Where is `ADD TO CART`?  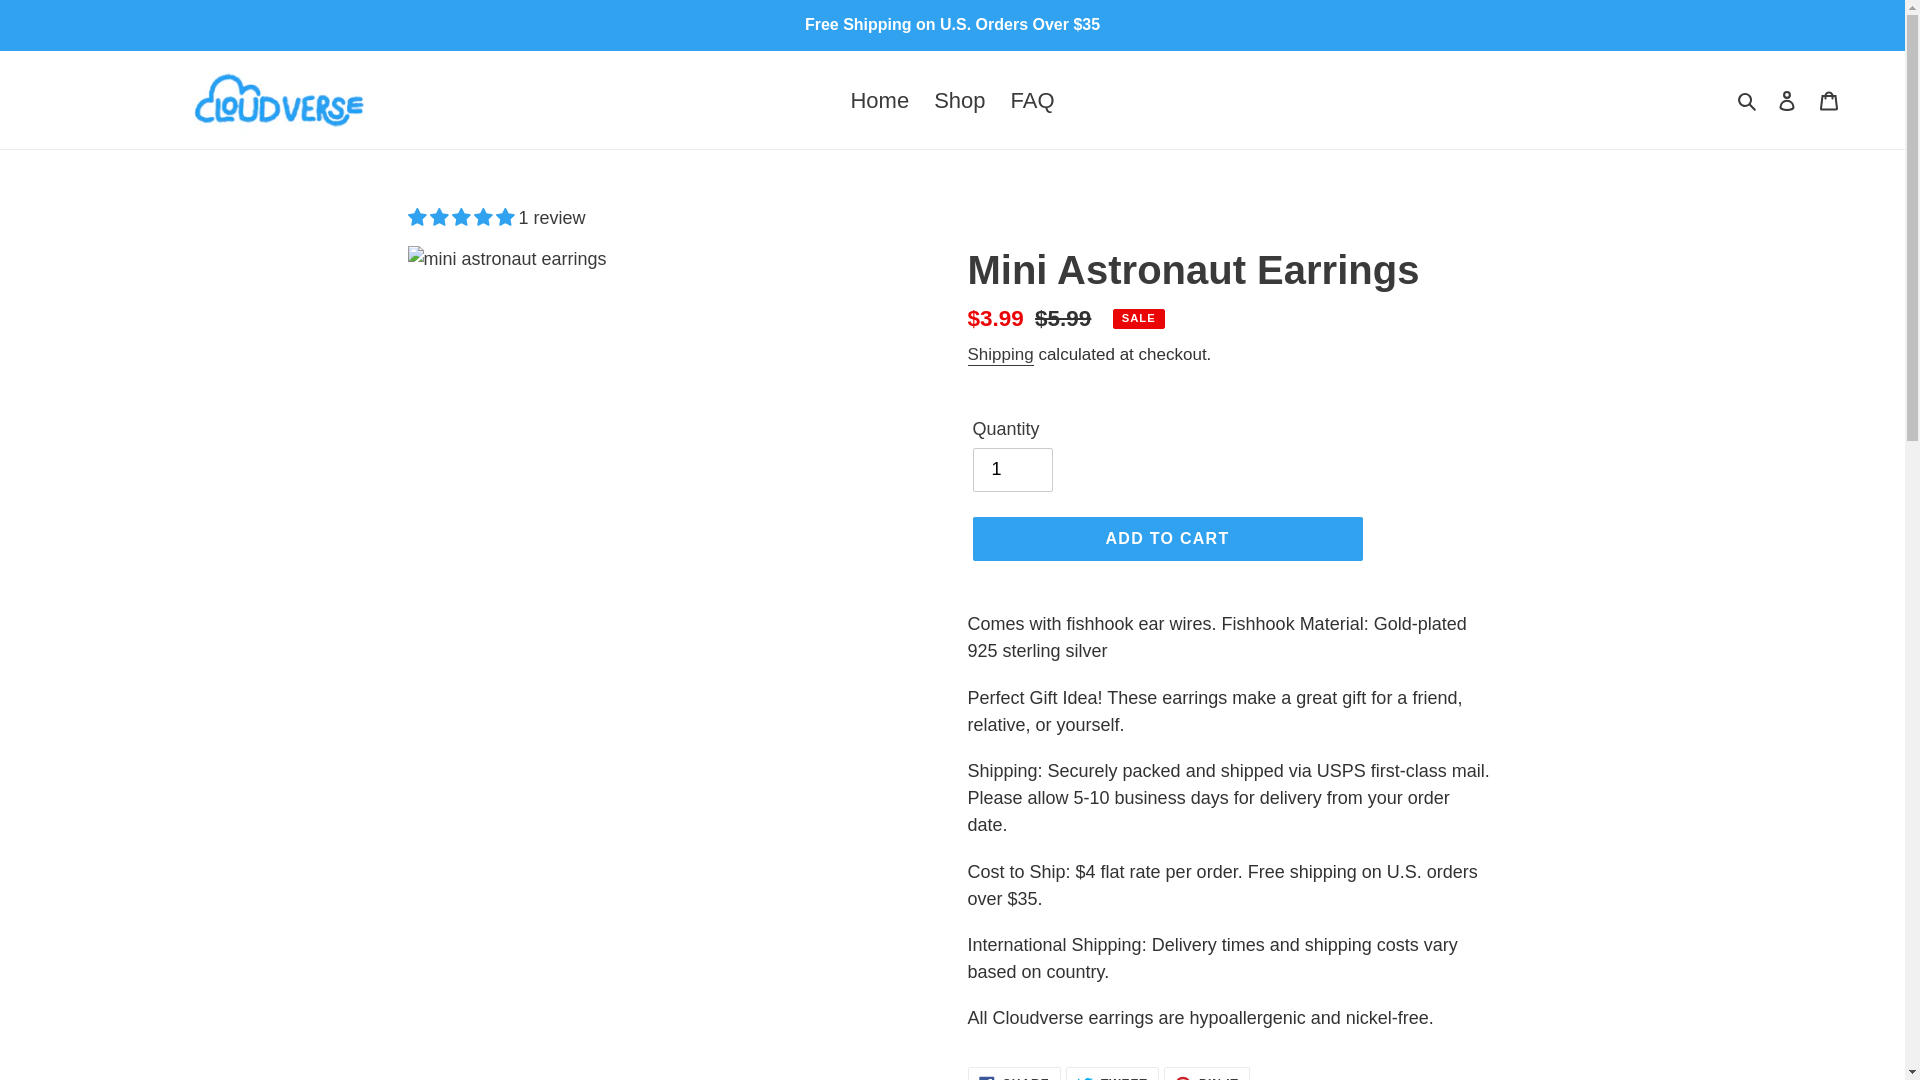 ADD TO CART is located at coordinates (1166, 538).